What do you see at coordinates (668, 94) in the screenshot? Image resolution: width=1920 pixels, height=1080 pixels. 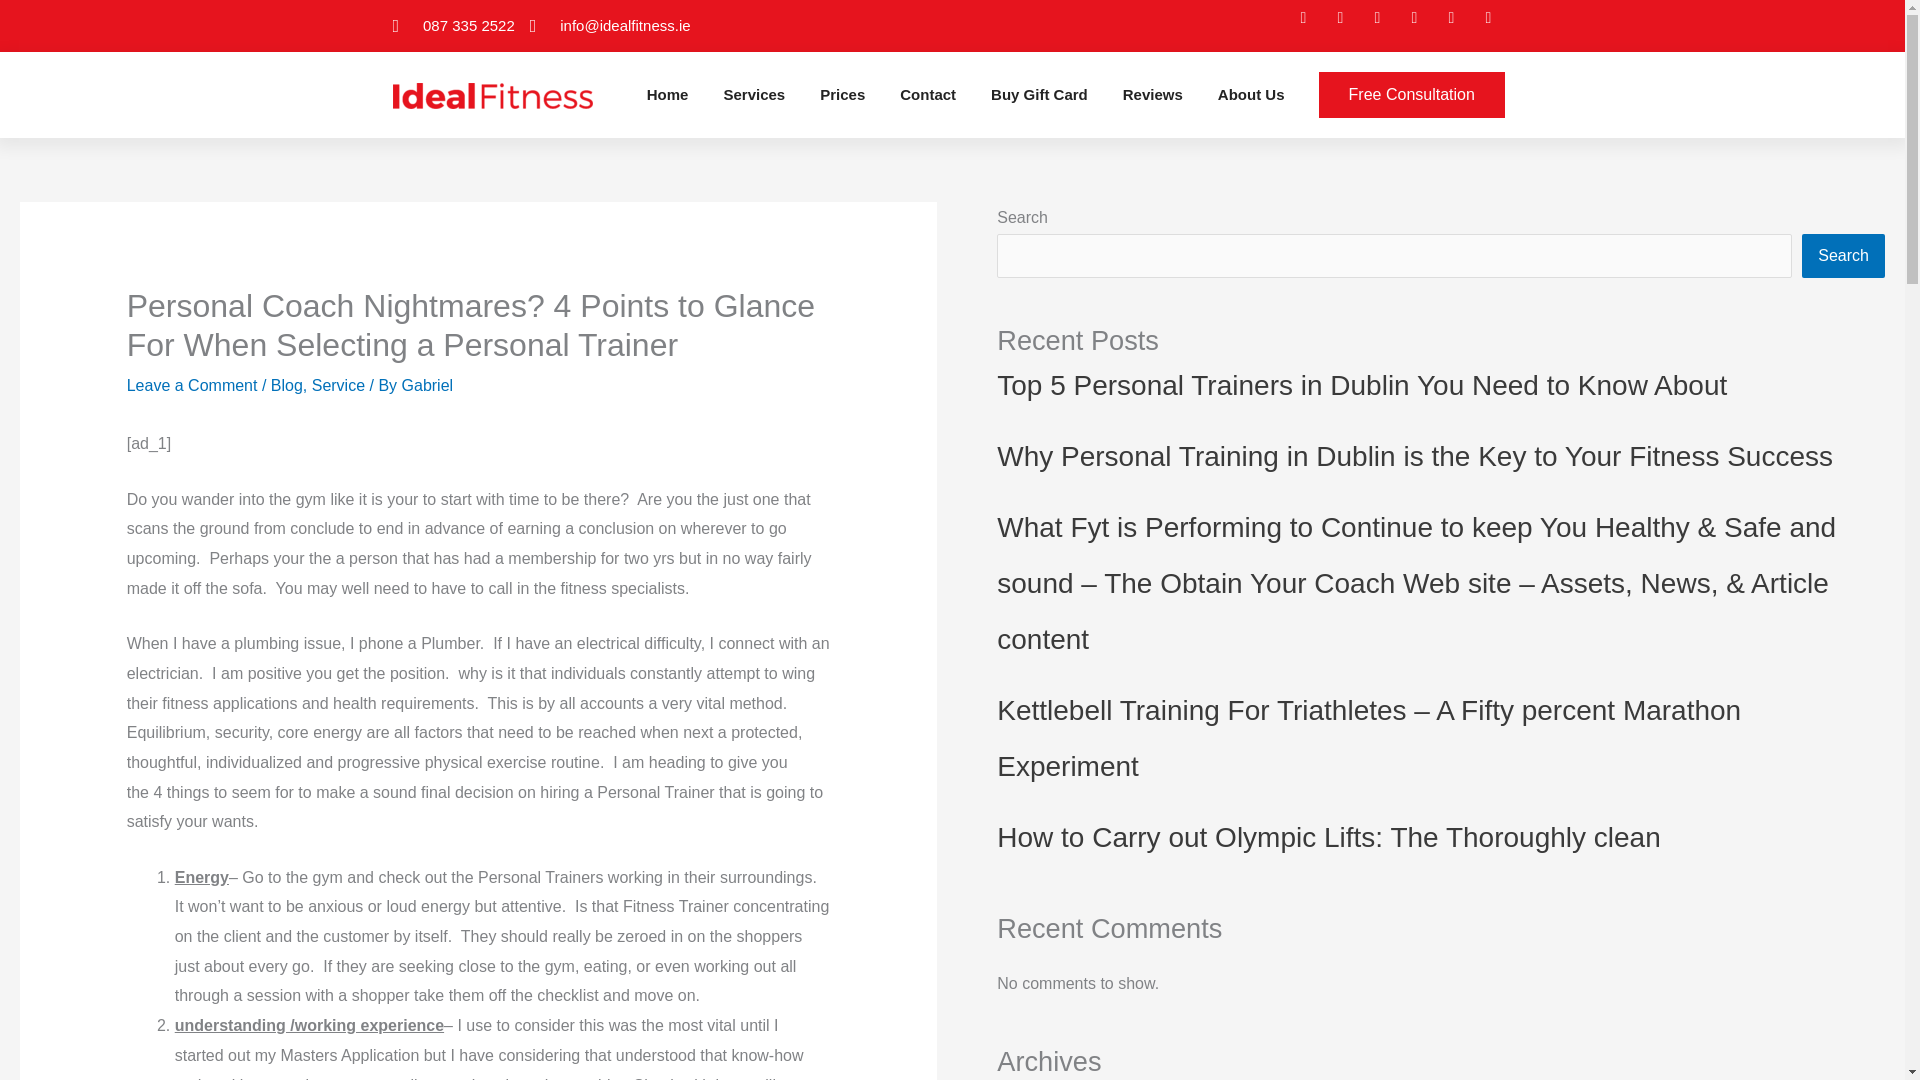 I see `Home` at bounding box center [668, 94].